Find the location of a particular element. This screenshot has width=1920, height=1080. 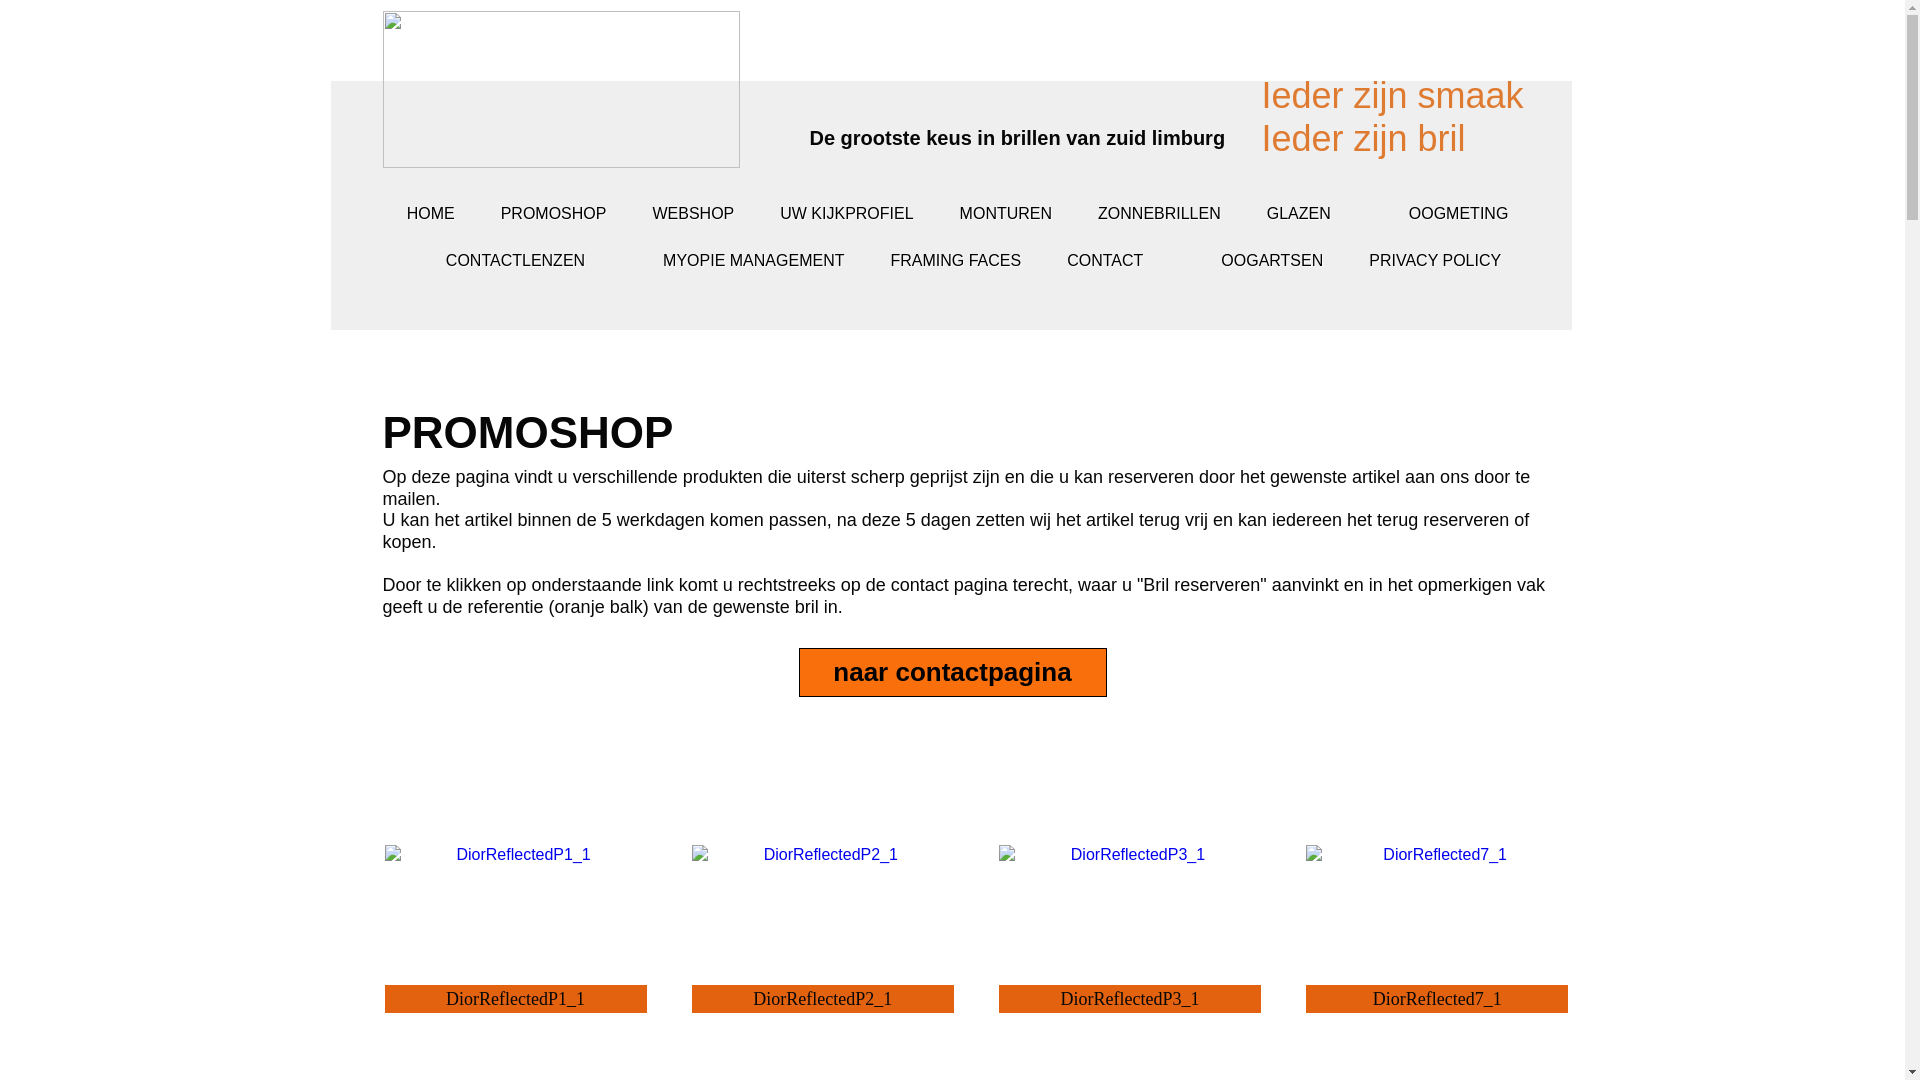

GLAZEN is located at coordinates (1315, 218).